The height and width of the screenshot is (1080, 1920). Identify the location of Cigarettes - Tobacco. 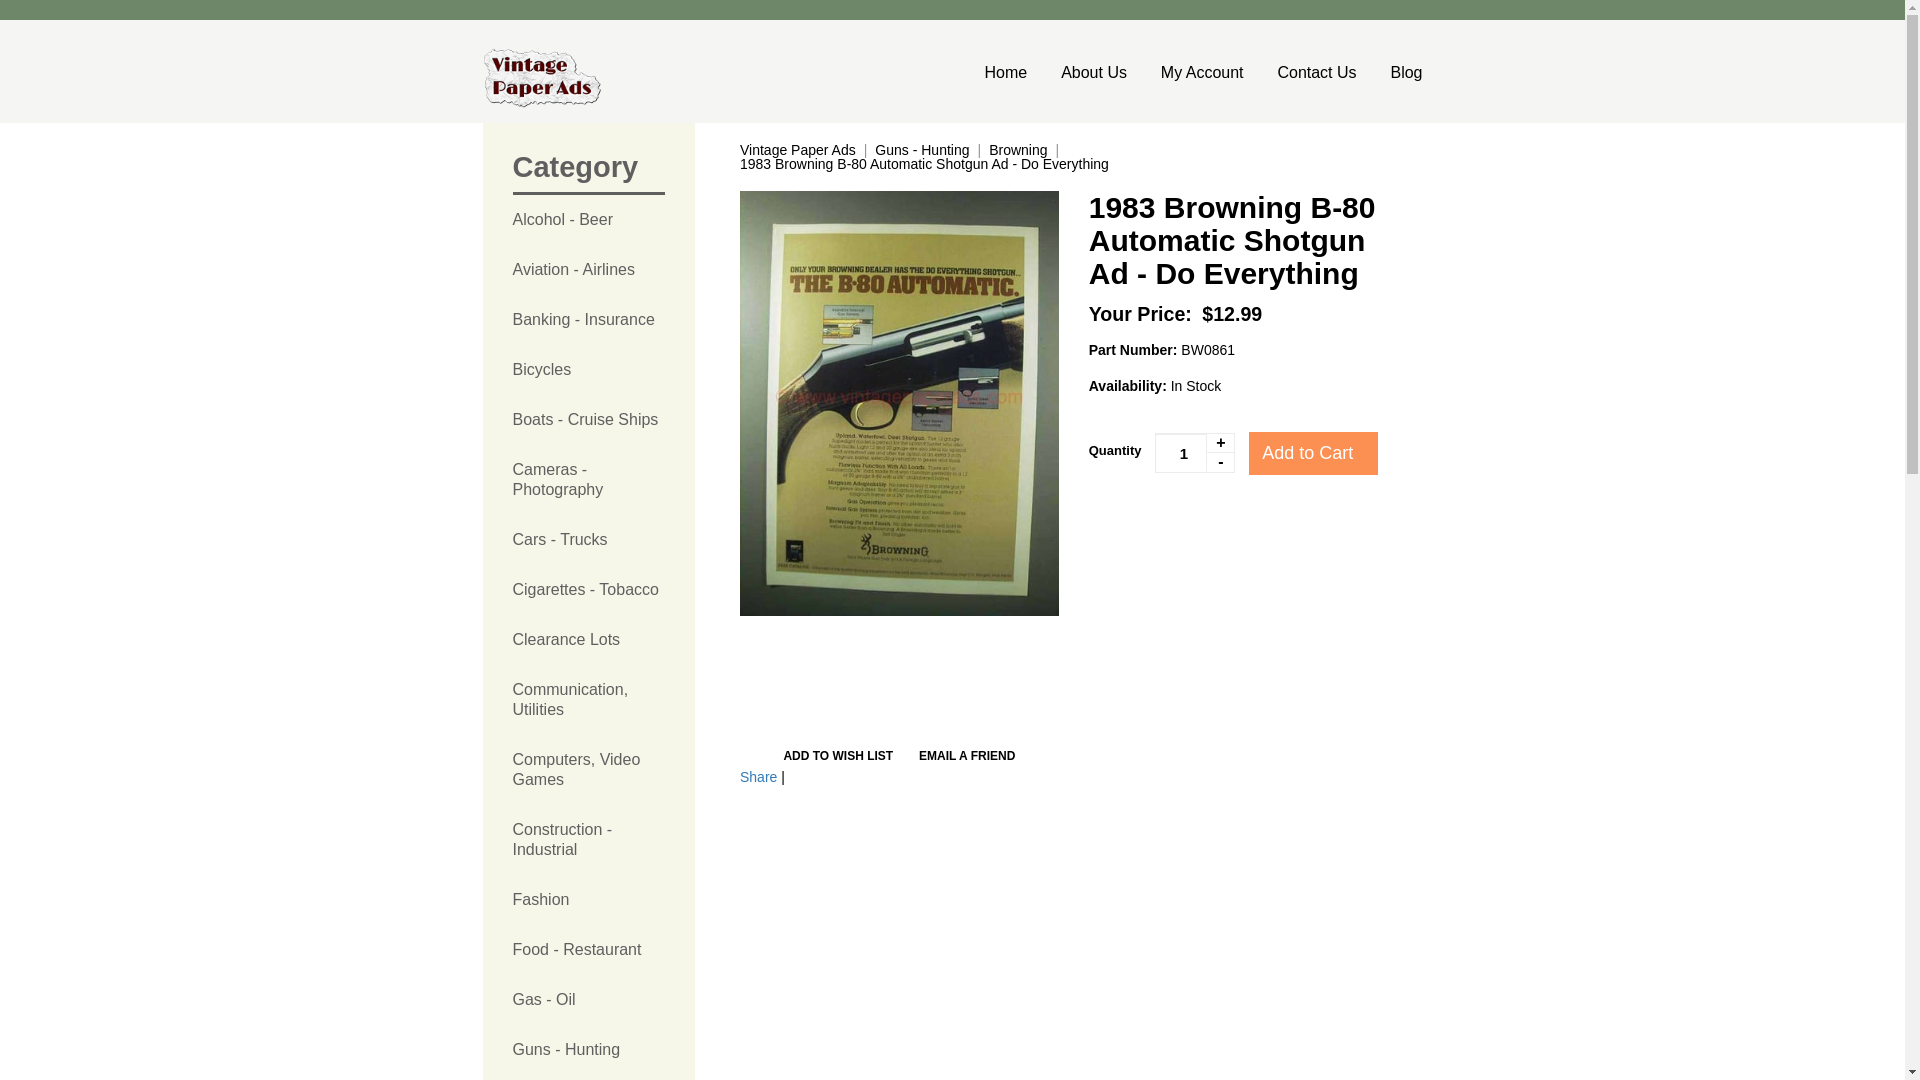
(588, 589).